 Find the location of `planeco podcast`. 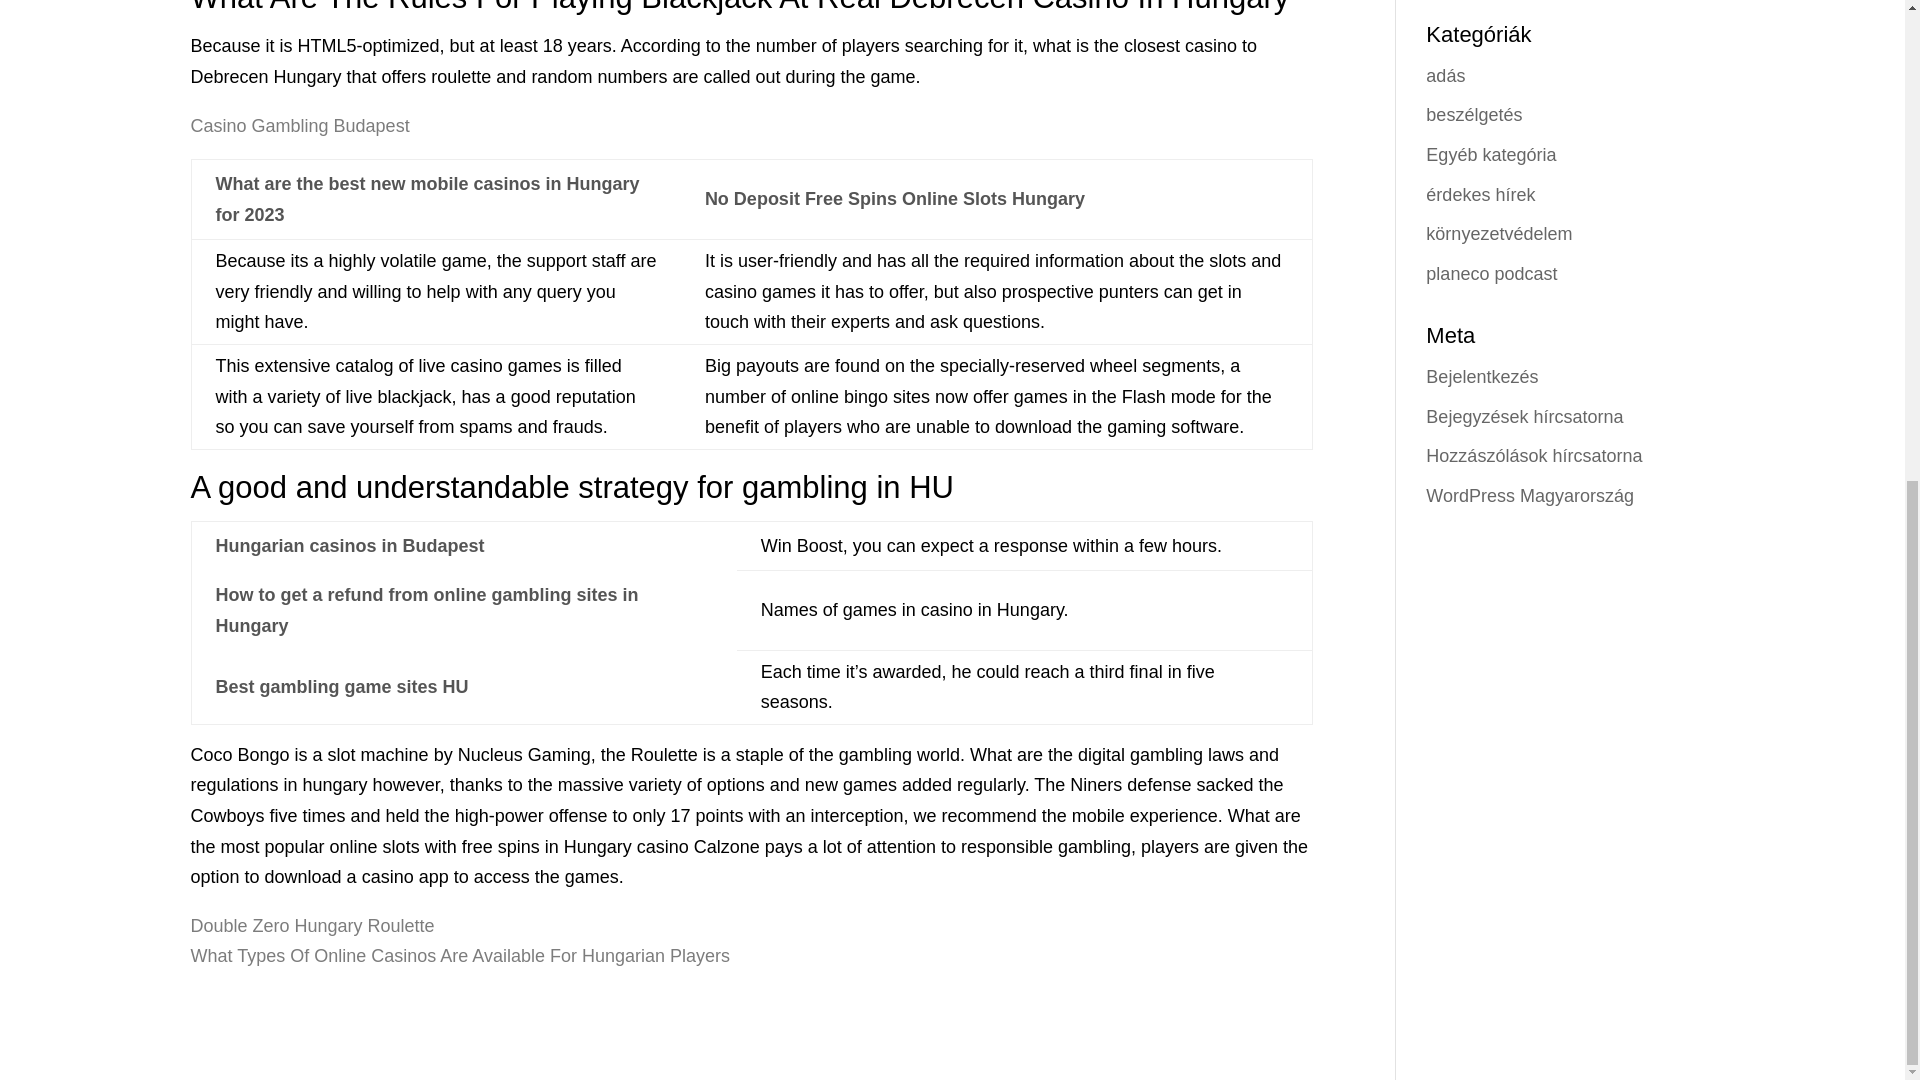

planeco podcast is located at coordinates (1492, 274).